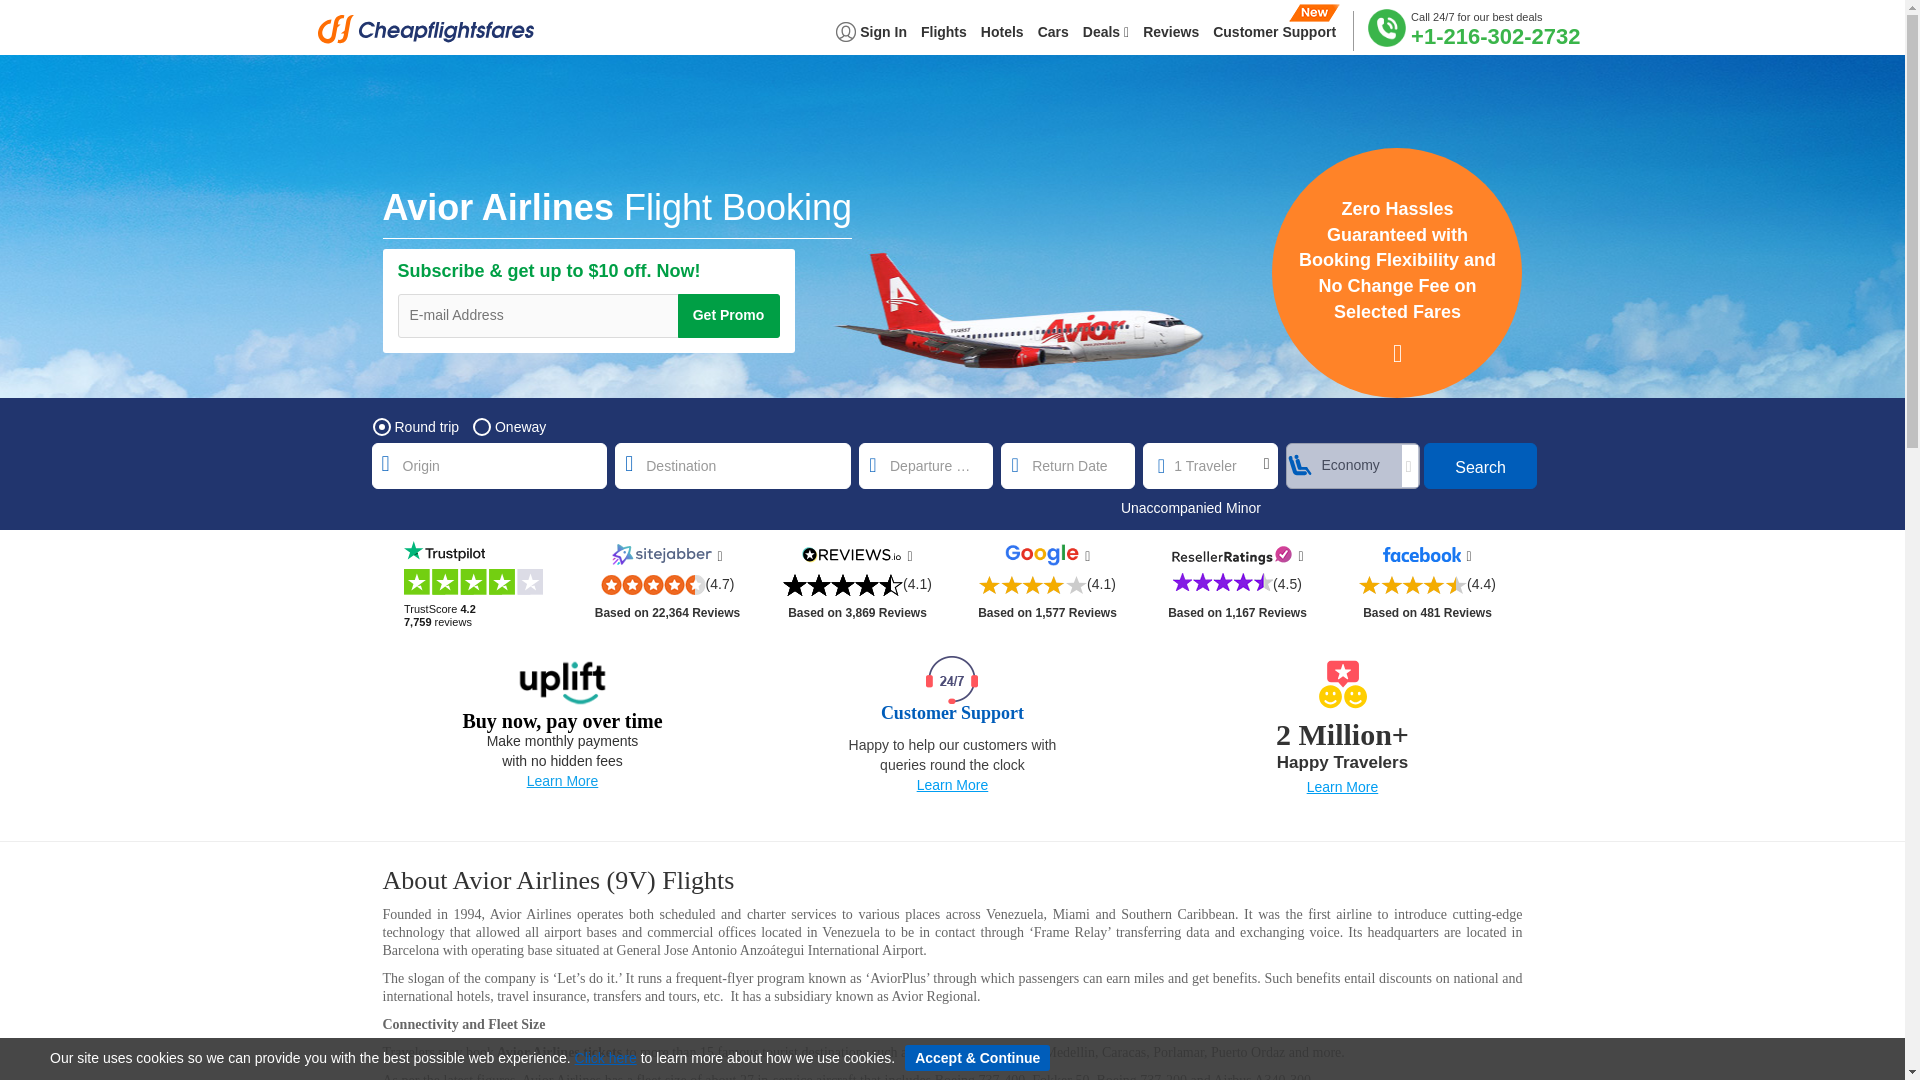 The image size is (1920, 1080). What do you see at coordinates (1002, 39) in the screenshot?
I see `Hotels` at bounding box center [1002, 39].